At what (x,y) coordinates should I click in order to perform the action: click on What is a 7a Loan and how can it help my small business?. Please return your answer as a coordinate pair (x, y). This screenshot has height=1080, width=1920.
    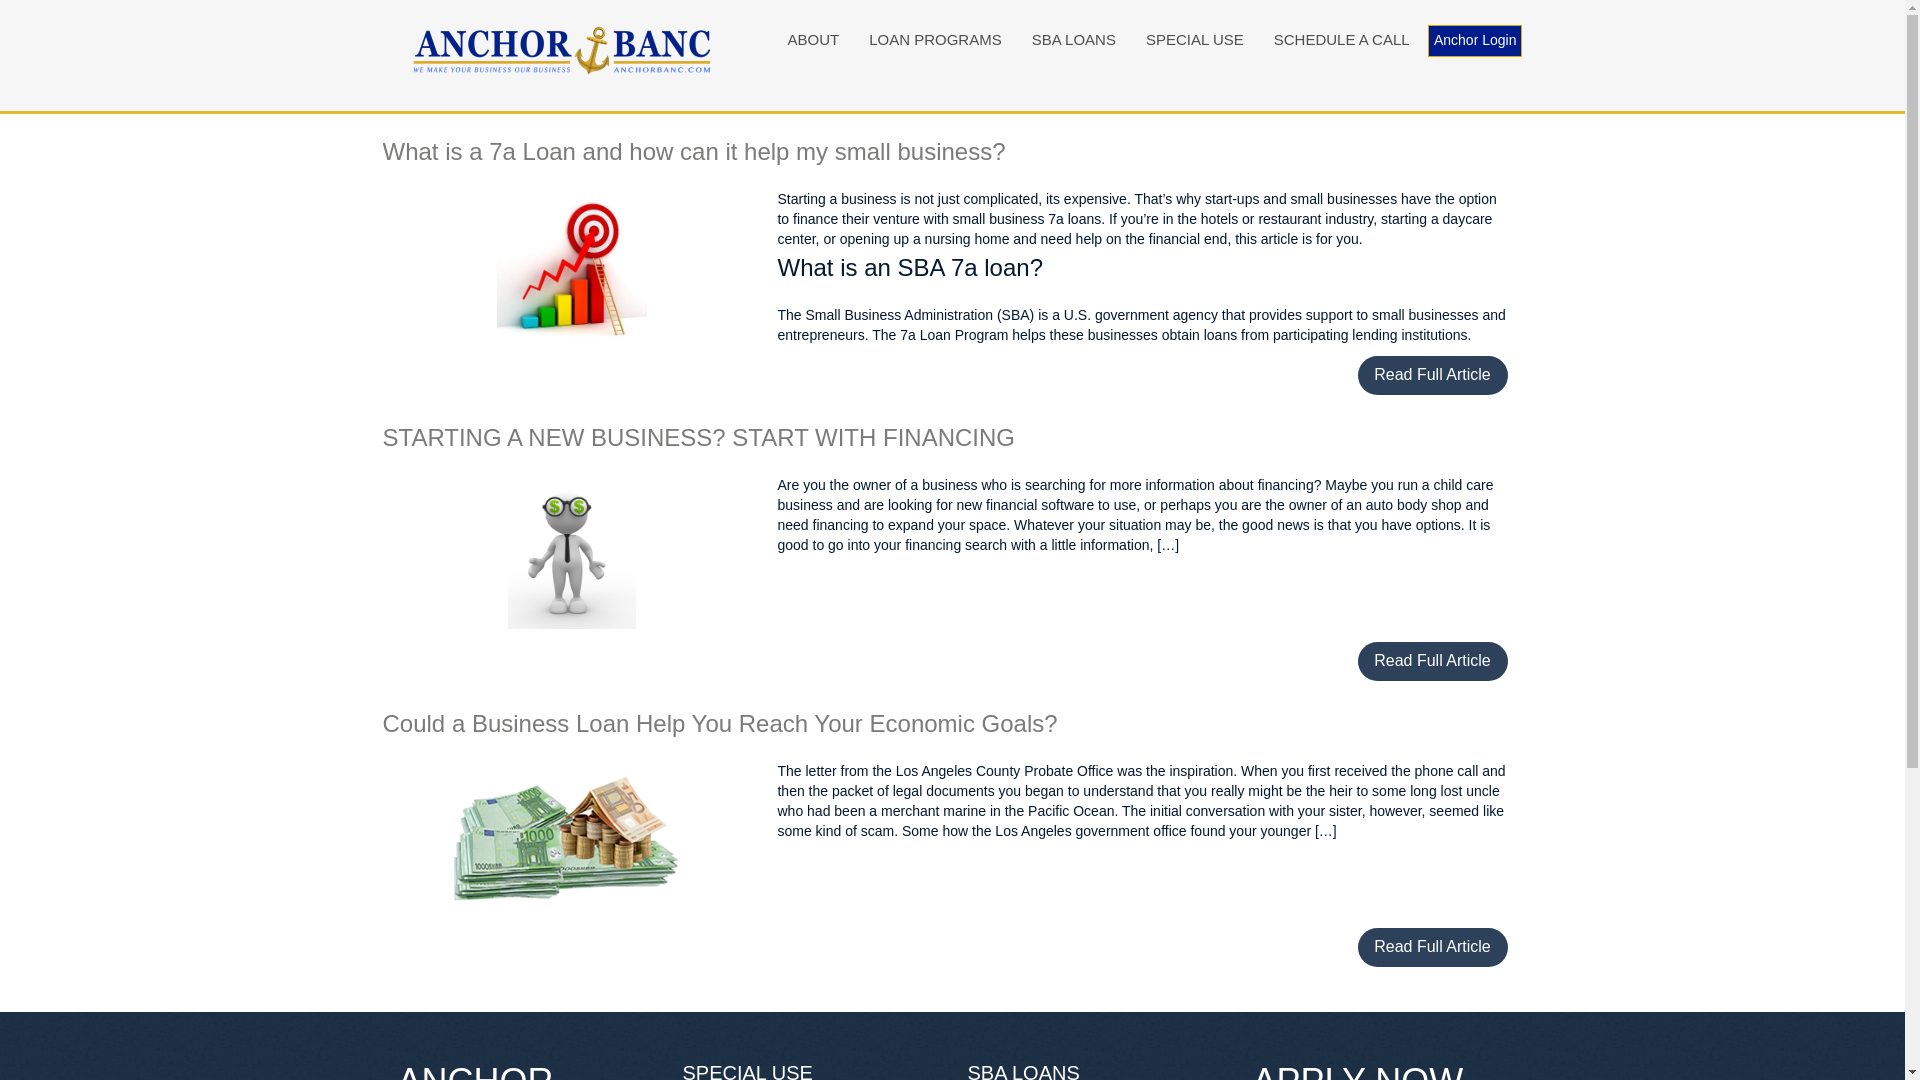
    Looking at the image, I should click on (693, 152).